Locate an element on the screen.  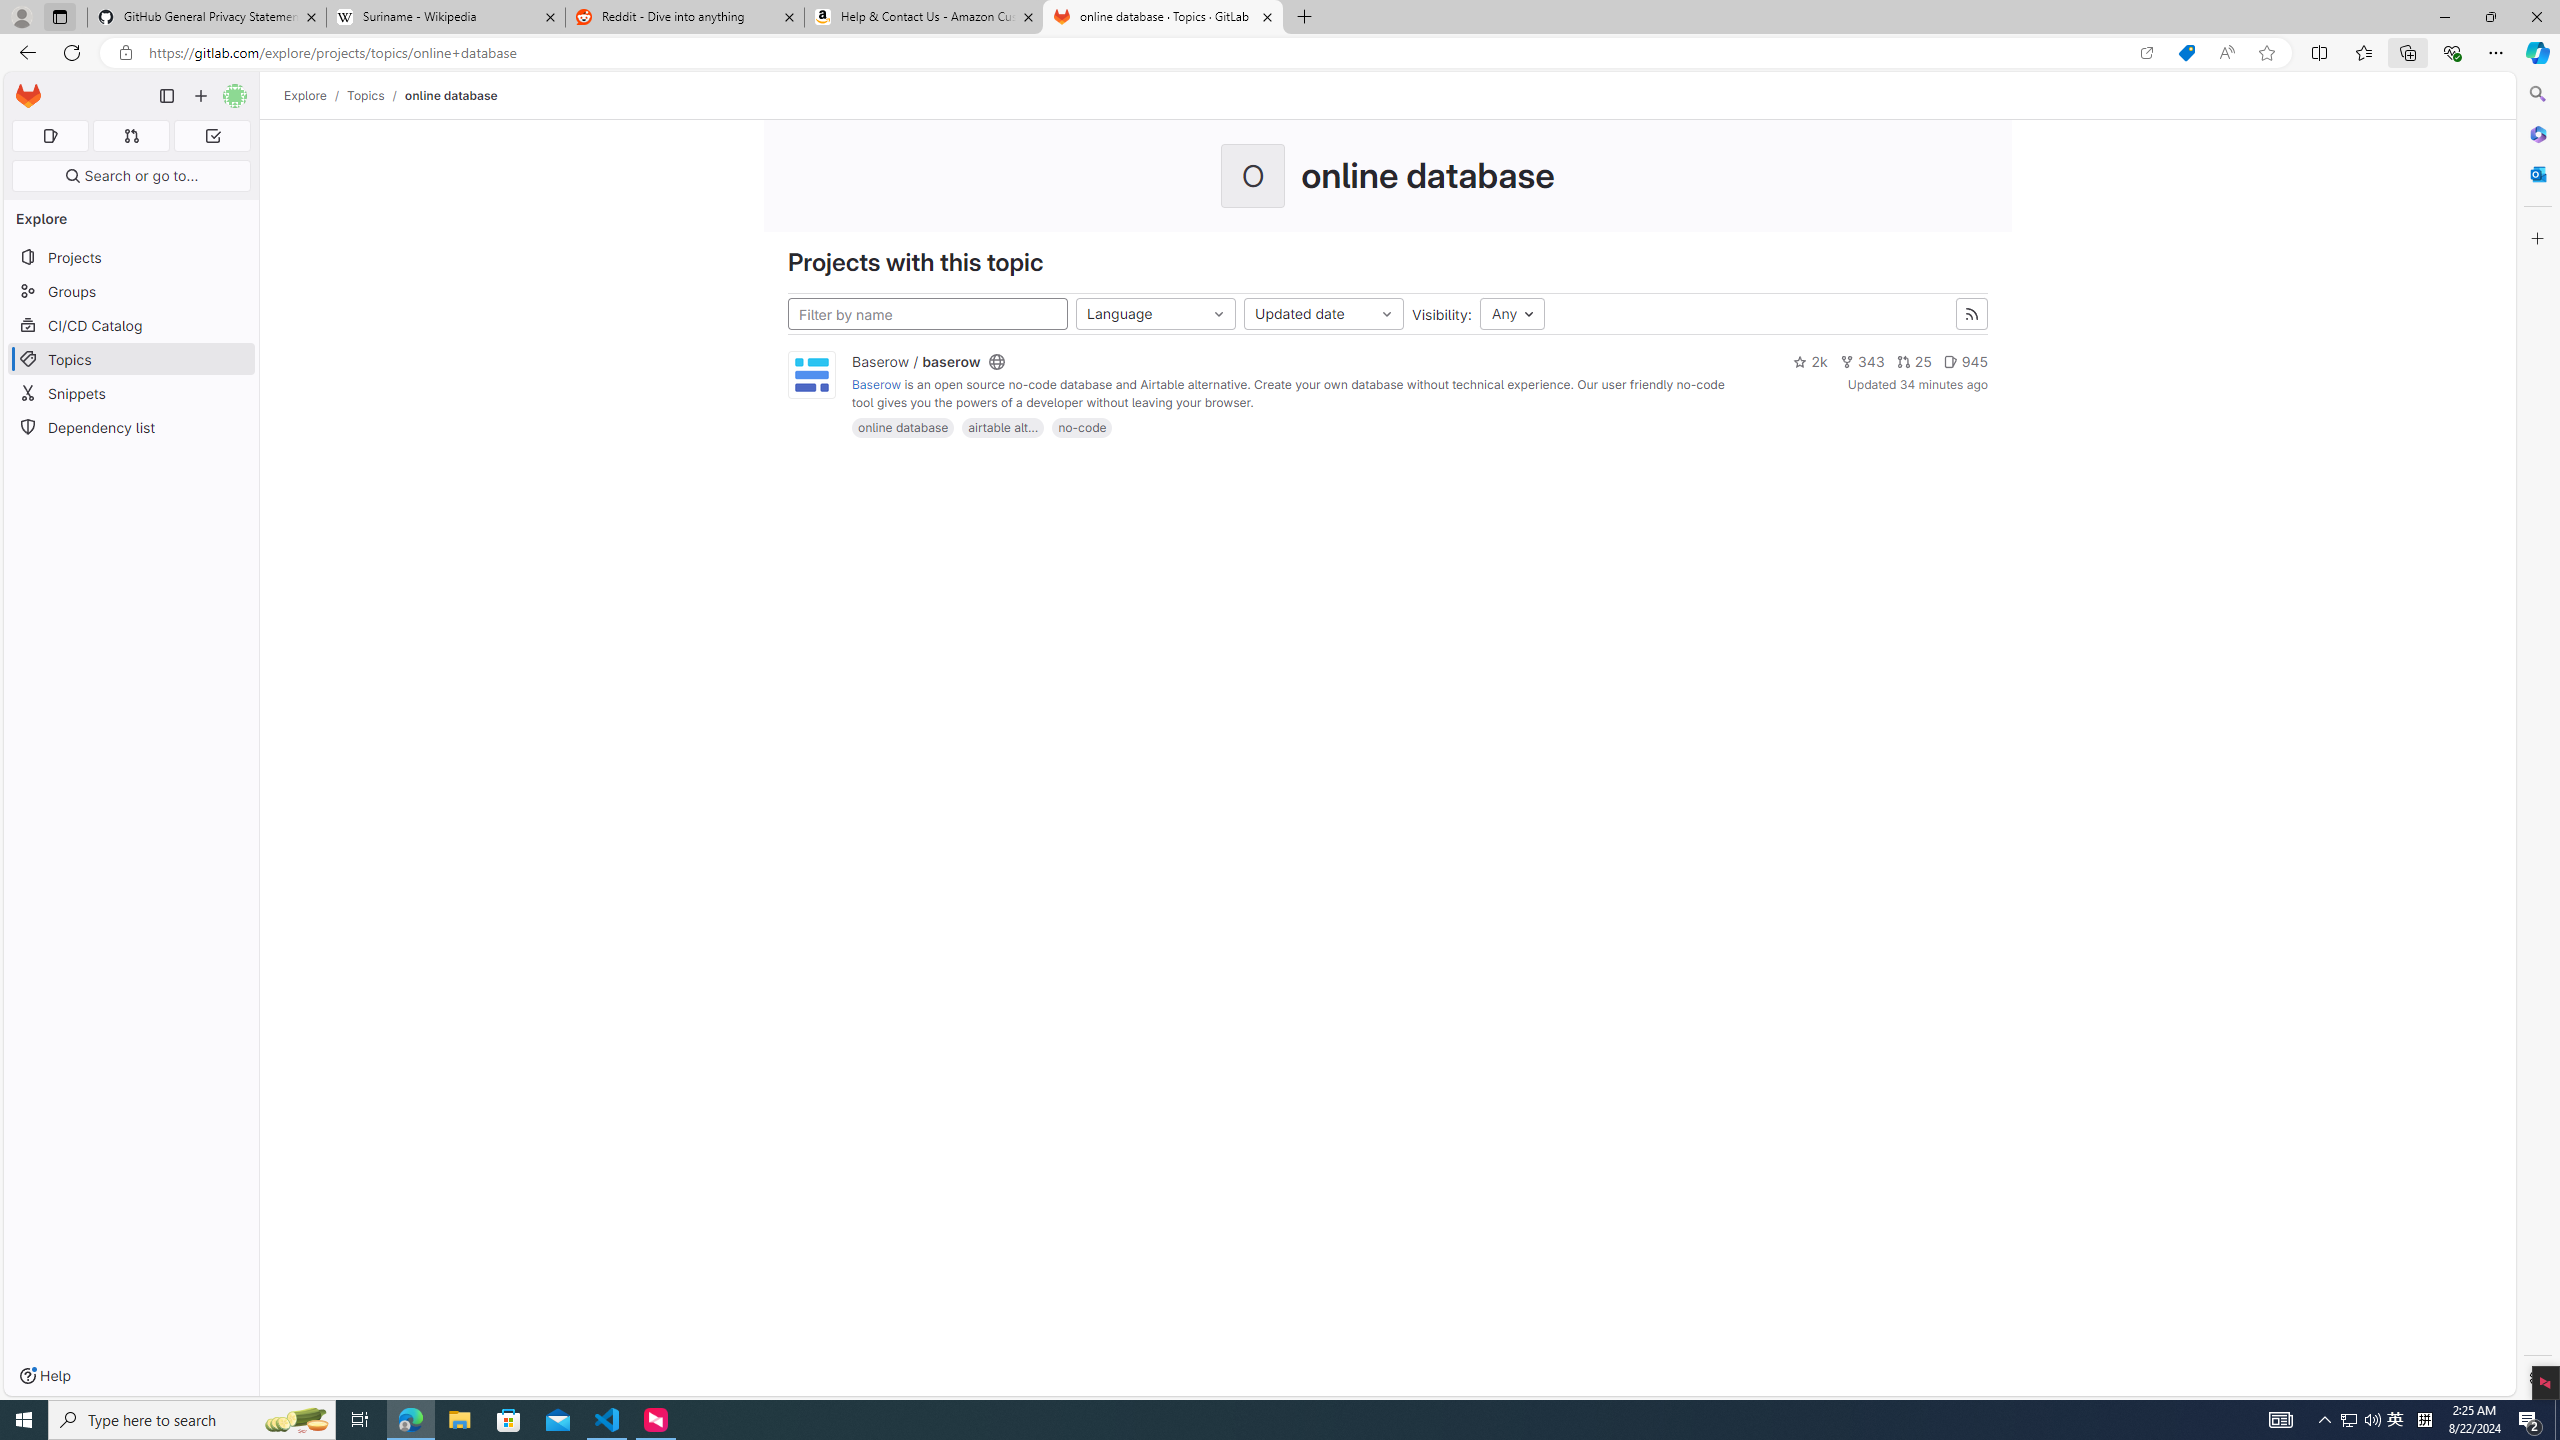
Topics/ is located at coordinates (376, 95).